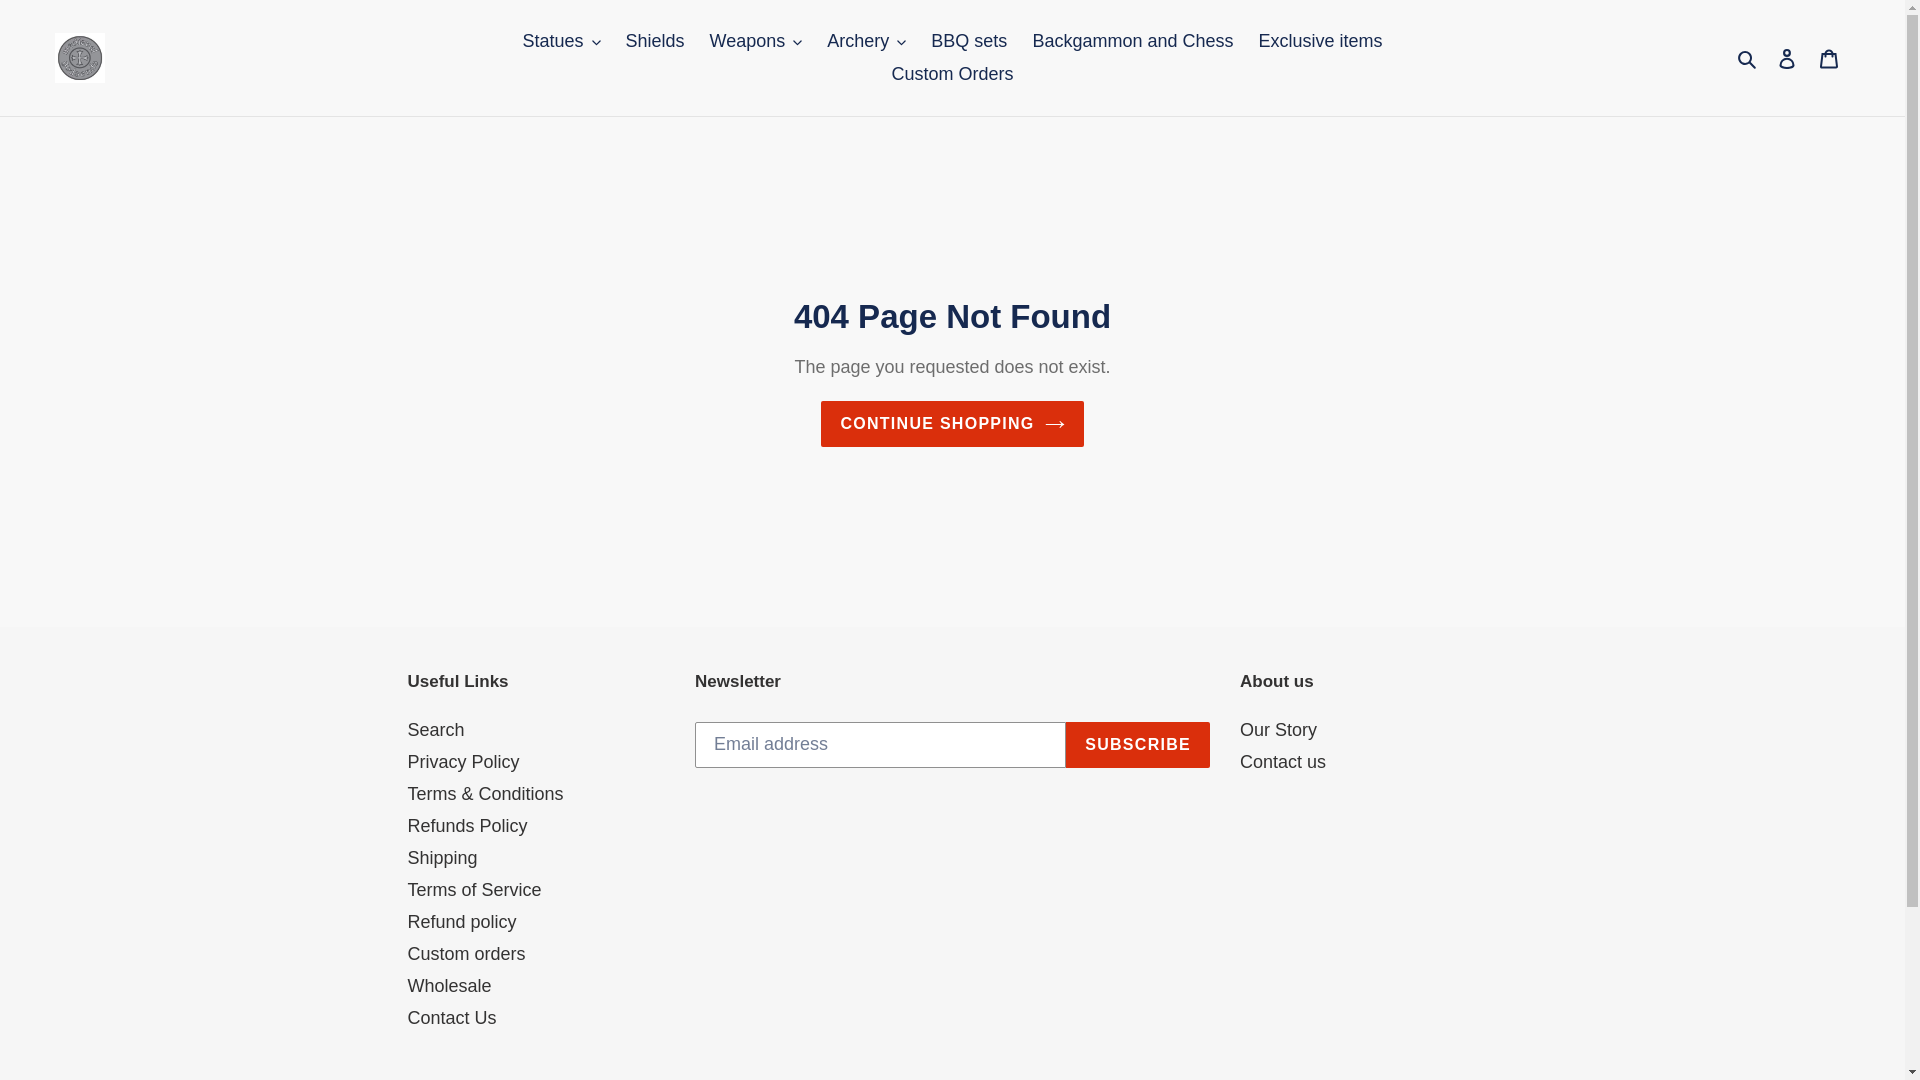 This screenshot has width=1920, height=1080. What do you see at coordinates (1748, 58) in the screenshot?
I see `Search` at bounding box center [1748, 58].